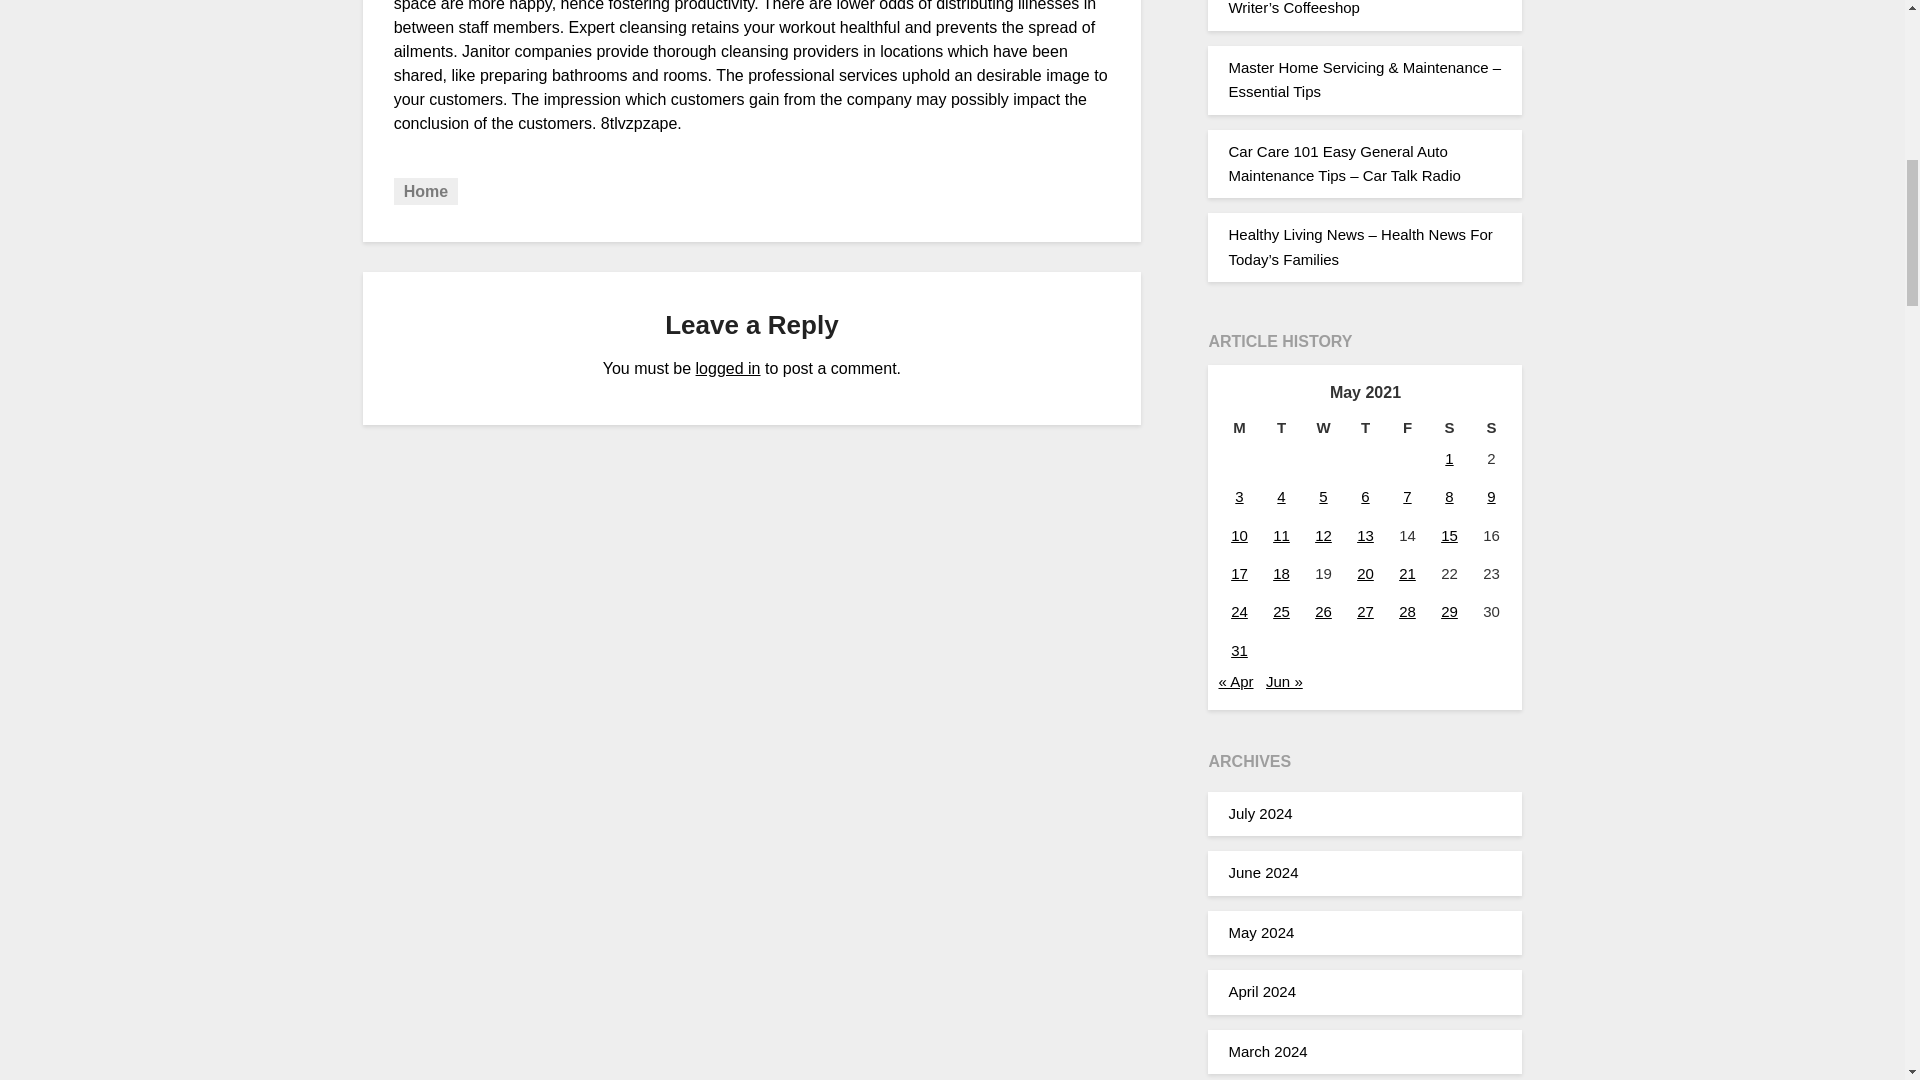 The width and height of the screenshot is (1920, 1080). Describe the element at coordinates (1407, 427) in the screenshot. I see `Friday` at that location.